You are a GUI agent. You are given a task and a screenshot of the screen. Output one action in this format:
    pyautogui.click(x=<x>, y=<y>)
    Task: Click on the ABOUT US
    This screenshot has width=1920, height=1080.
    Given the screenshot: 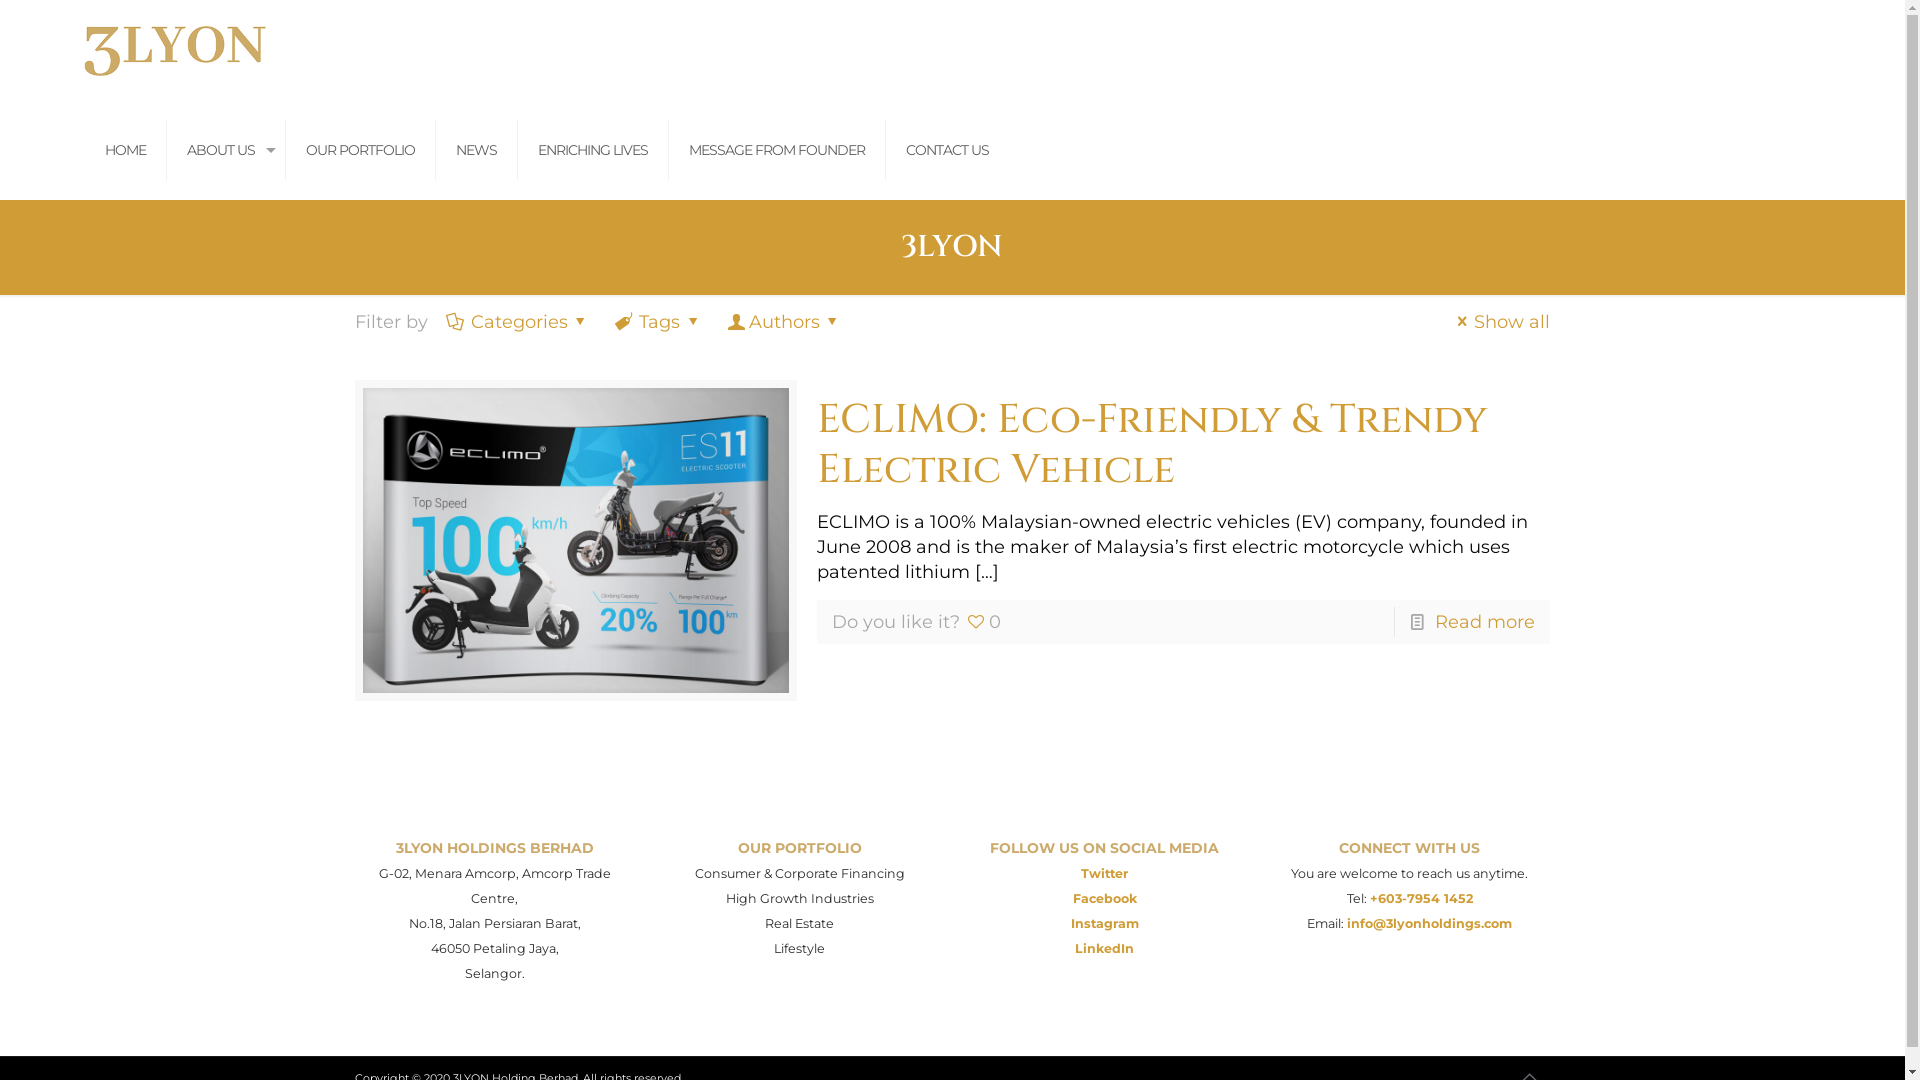 What is the action you would take?
    pyautogui.click(x=226, y=150)
    